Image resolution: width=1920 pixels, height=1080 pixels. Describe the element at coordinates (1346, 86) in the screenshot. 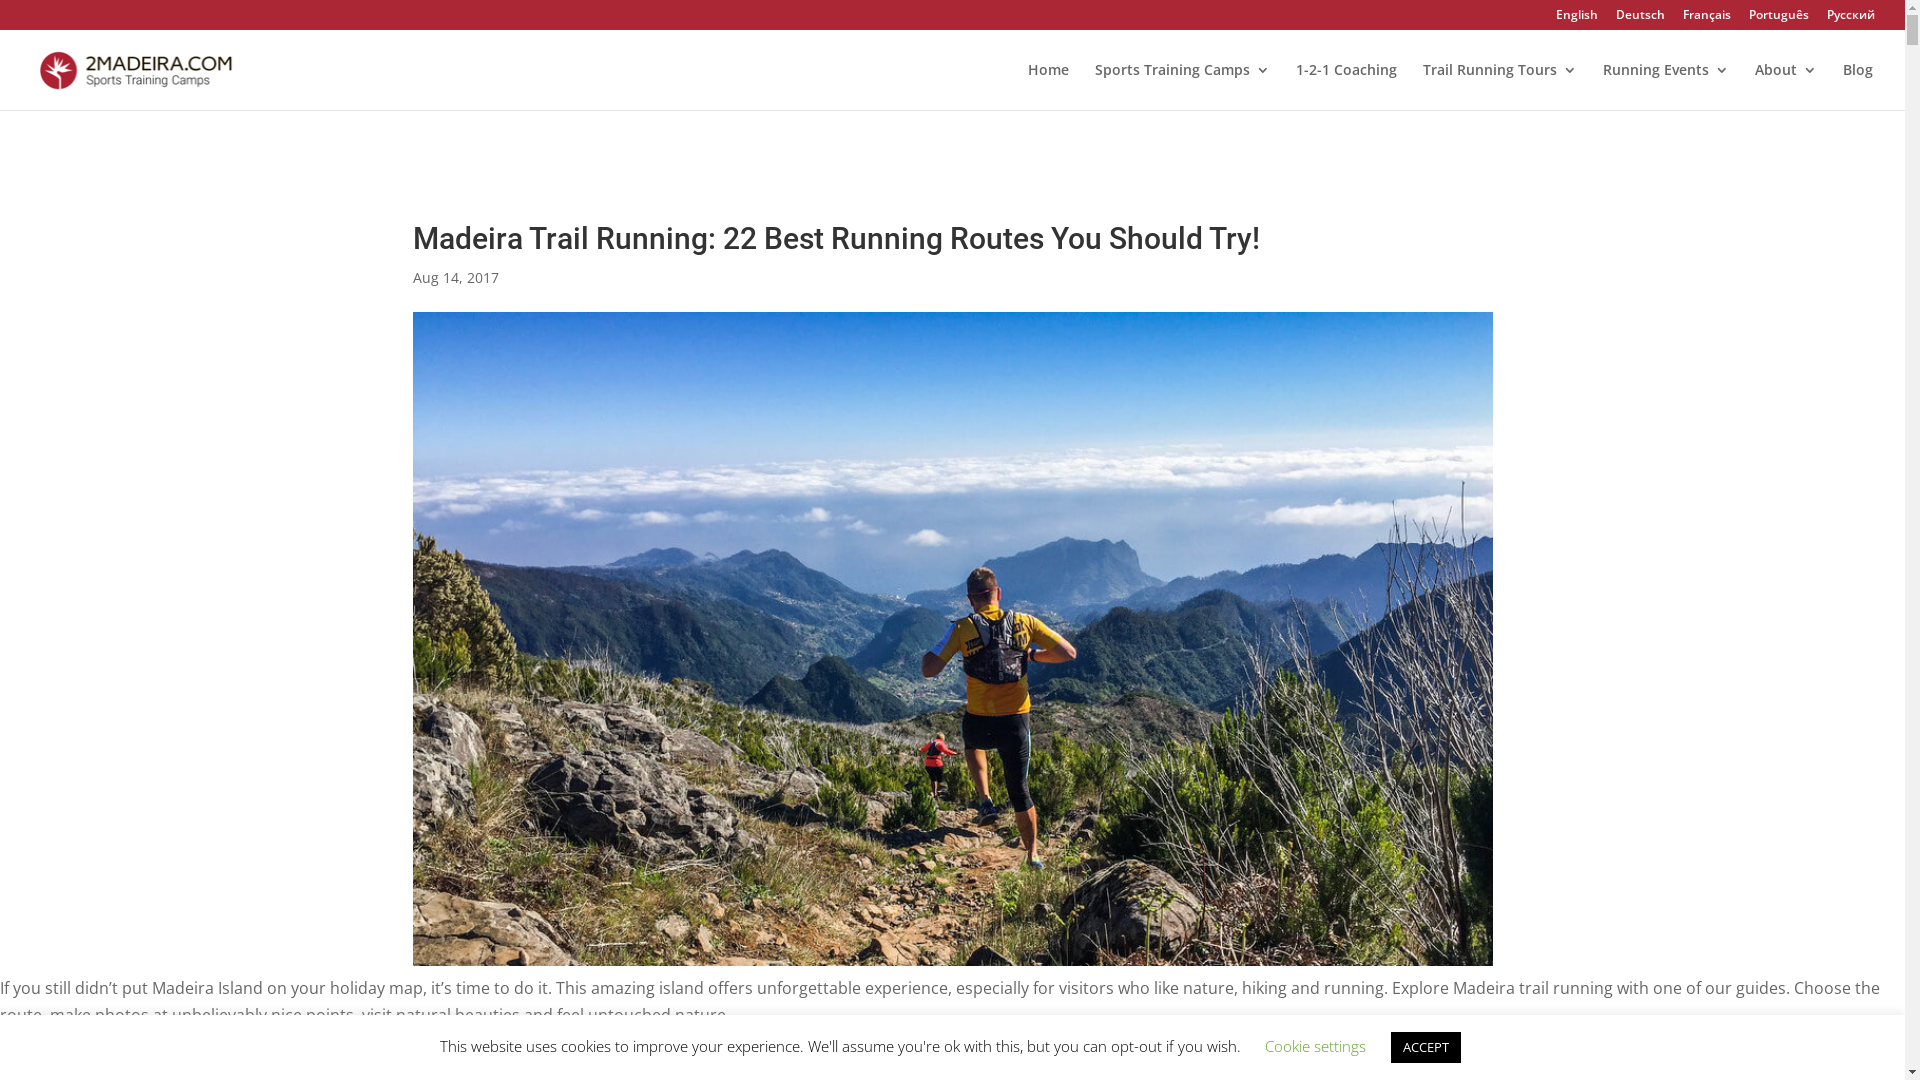

I see `1-2-1 Coaching` at that location.